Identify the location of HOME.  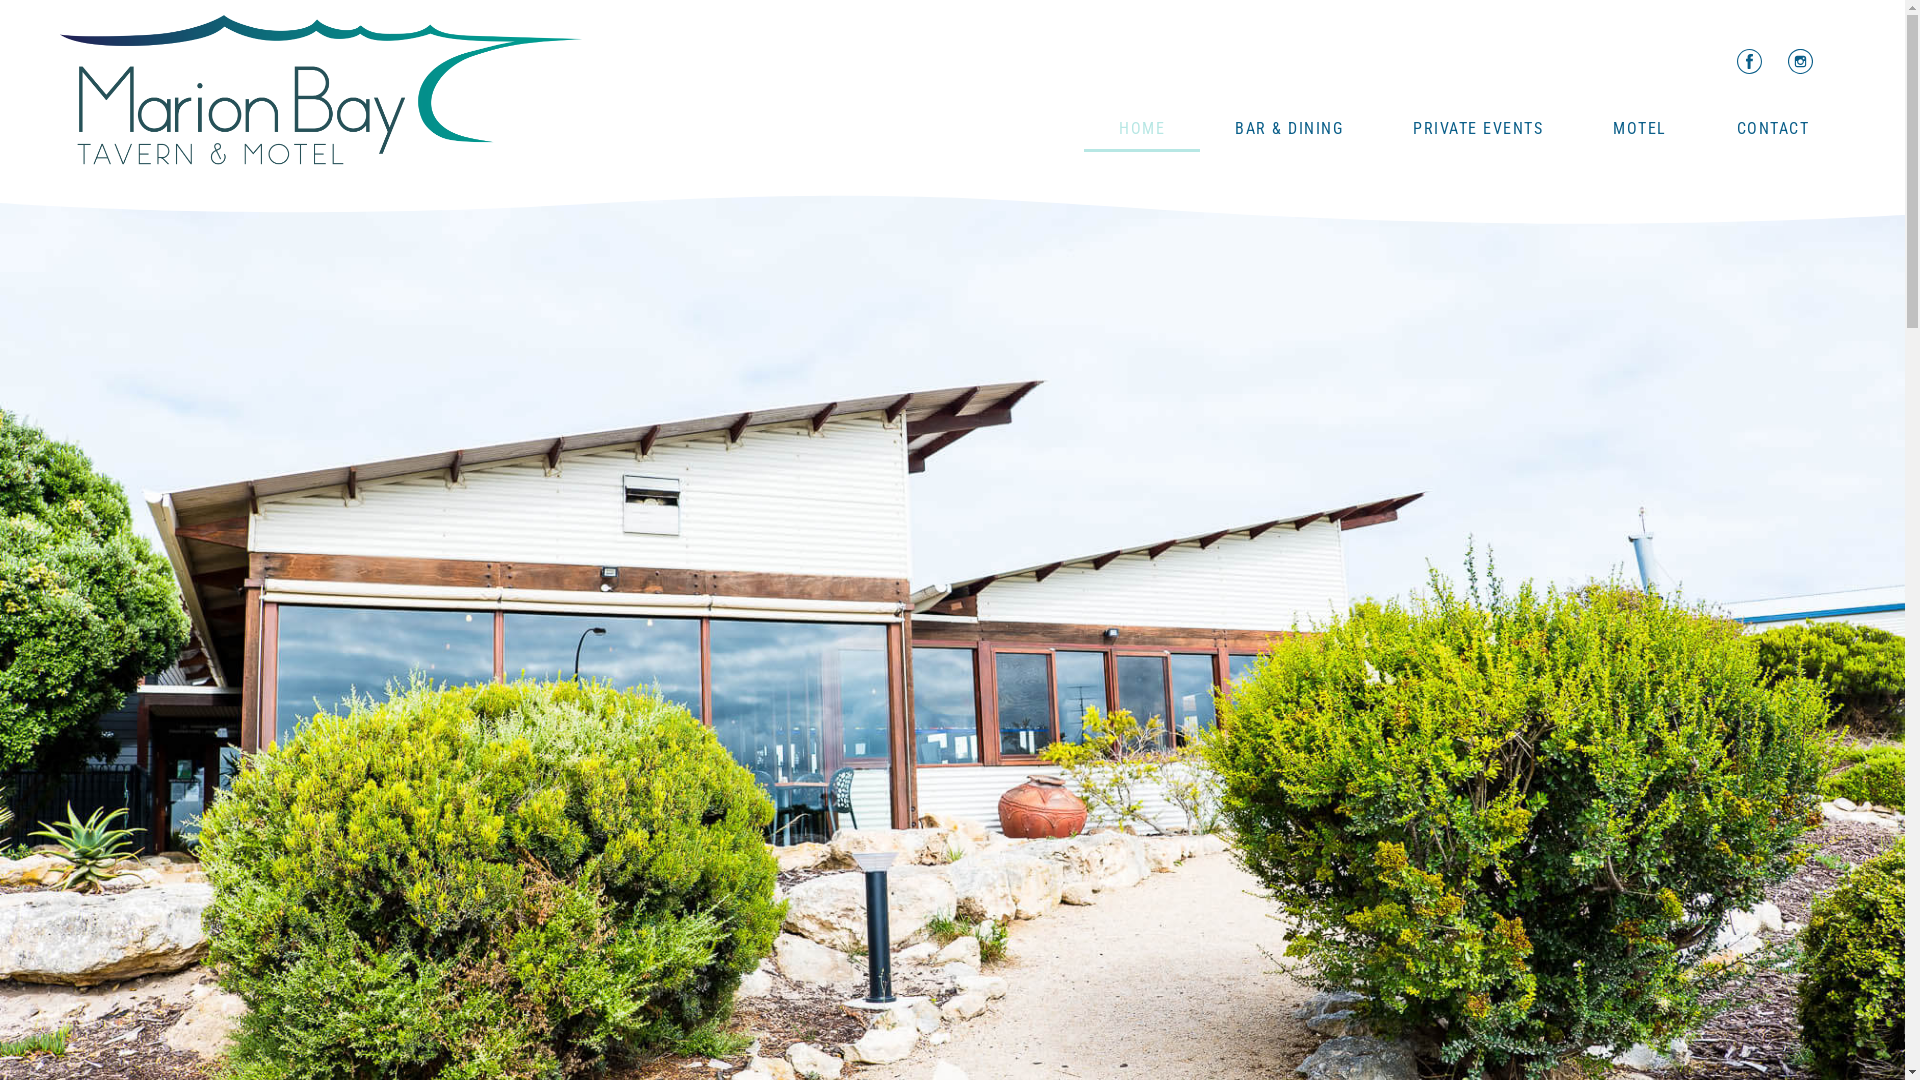
(1142, 129).